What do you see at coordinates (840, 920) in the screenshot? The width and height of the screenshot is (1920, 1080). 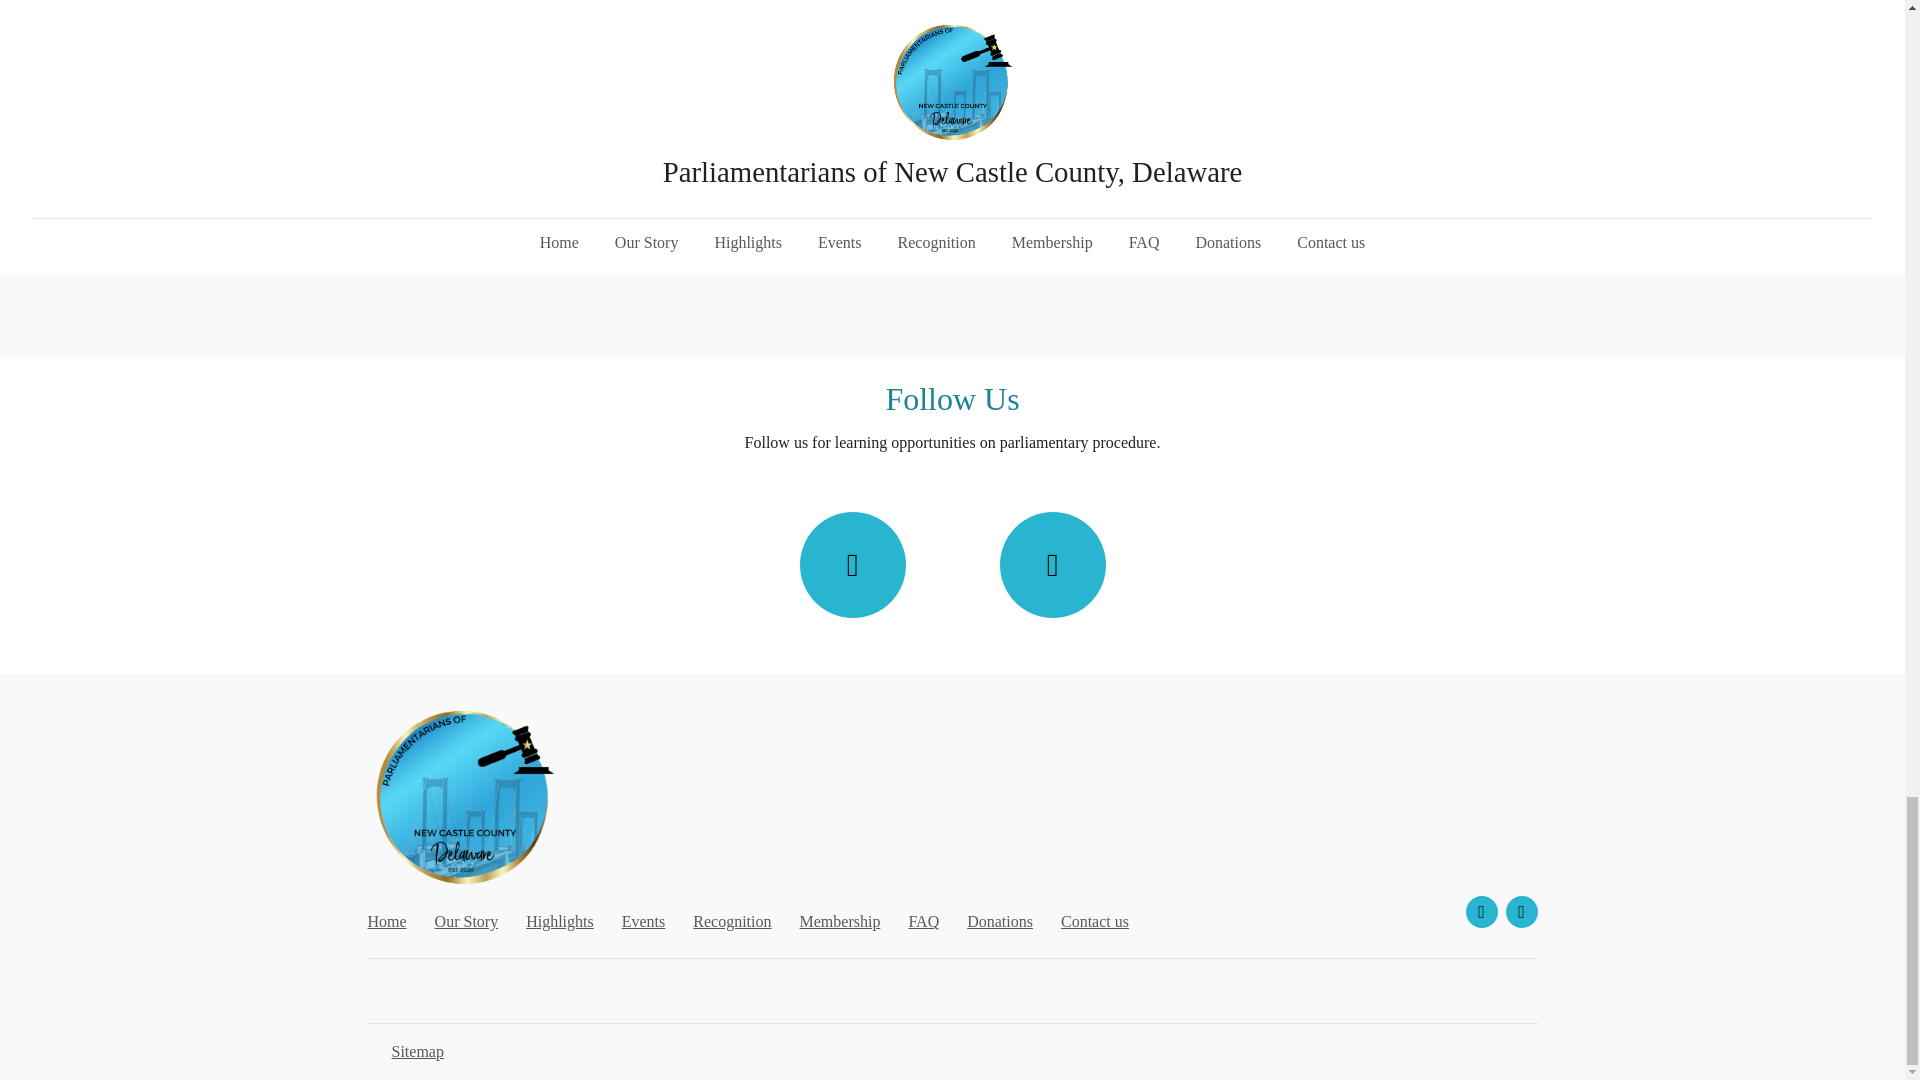 I see `Membership` at bounding box center [840, 920].